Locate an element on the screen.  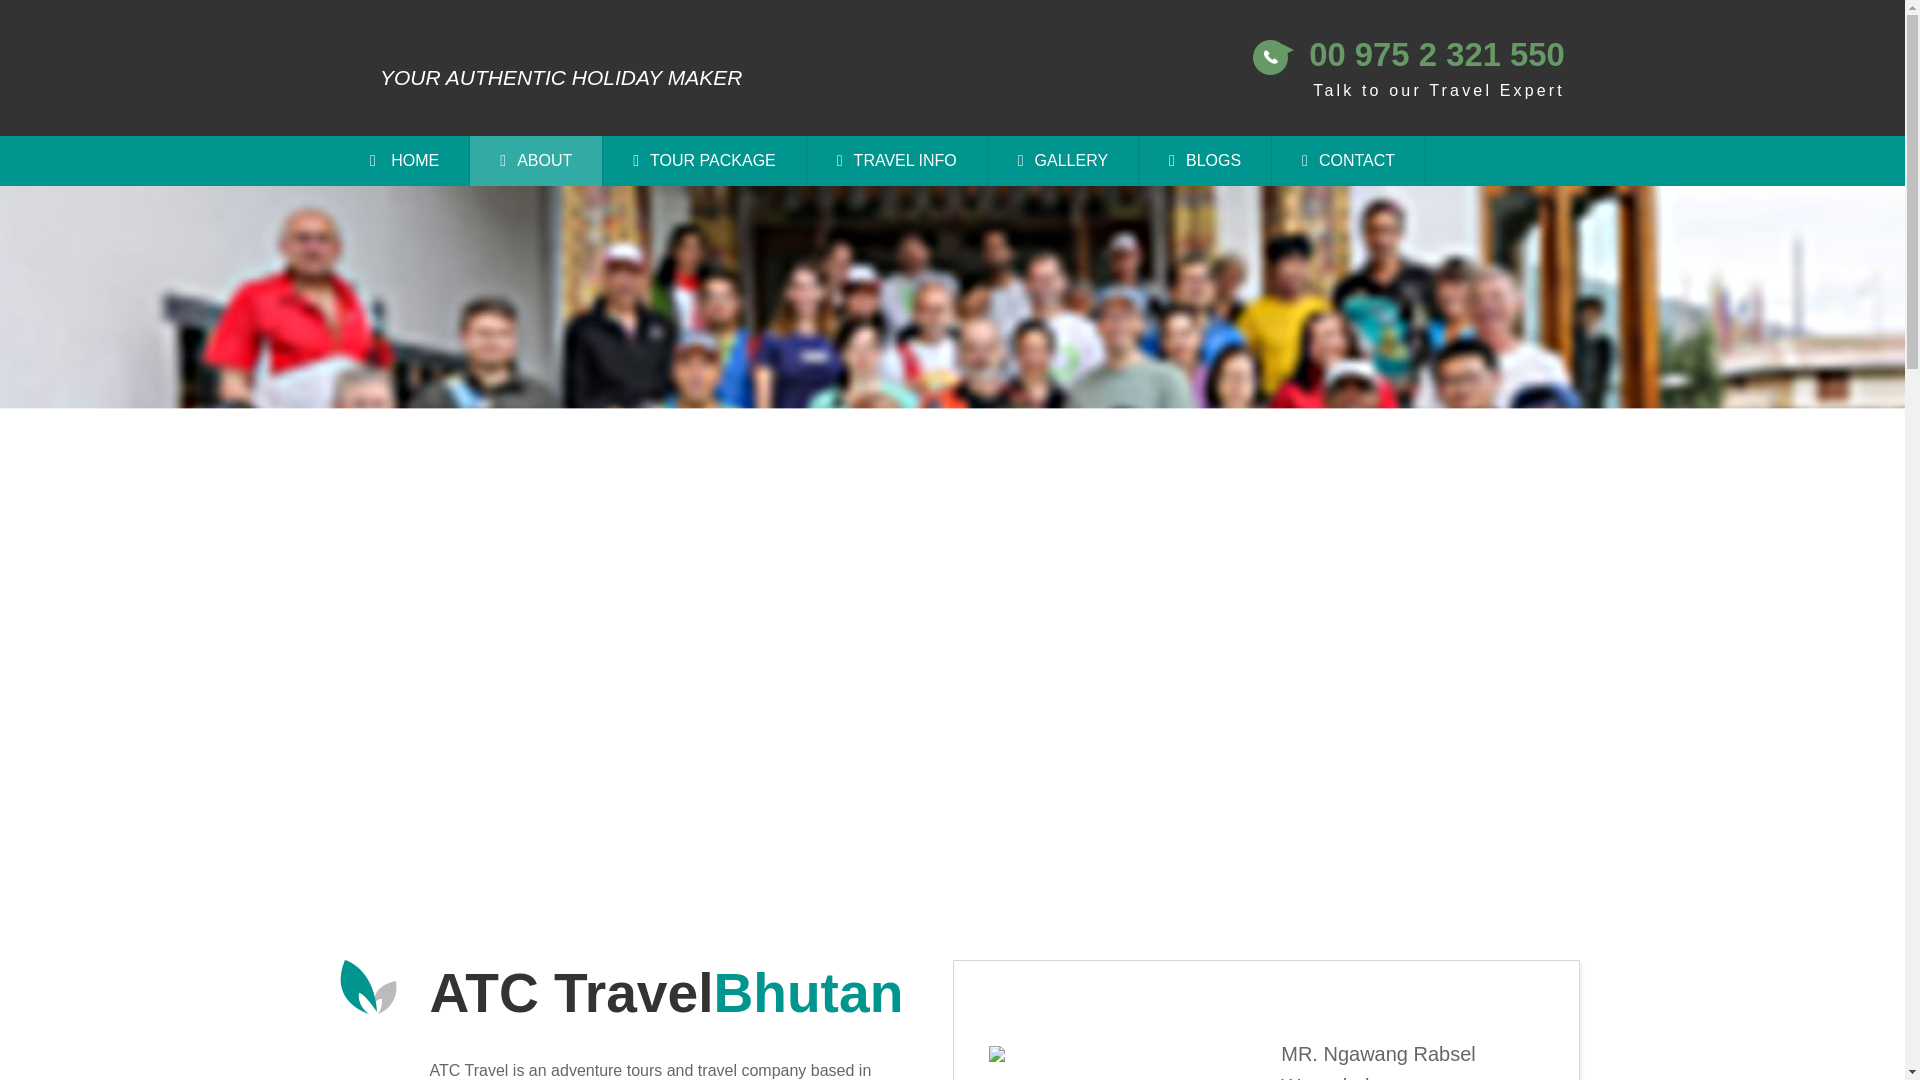
HOME is located at coordinates (404, 160).